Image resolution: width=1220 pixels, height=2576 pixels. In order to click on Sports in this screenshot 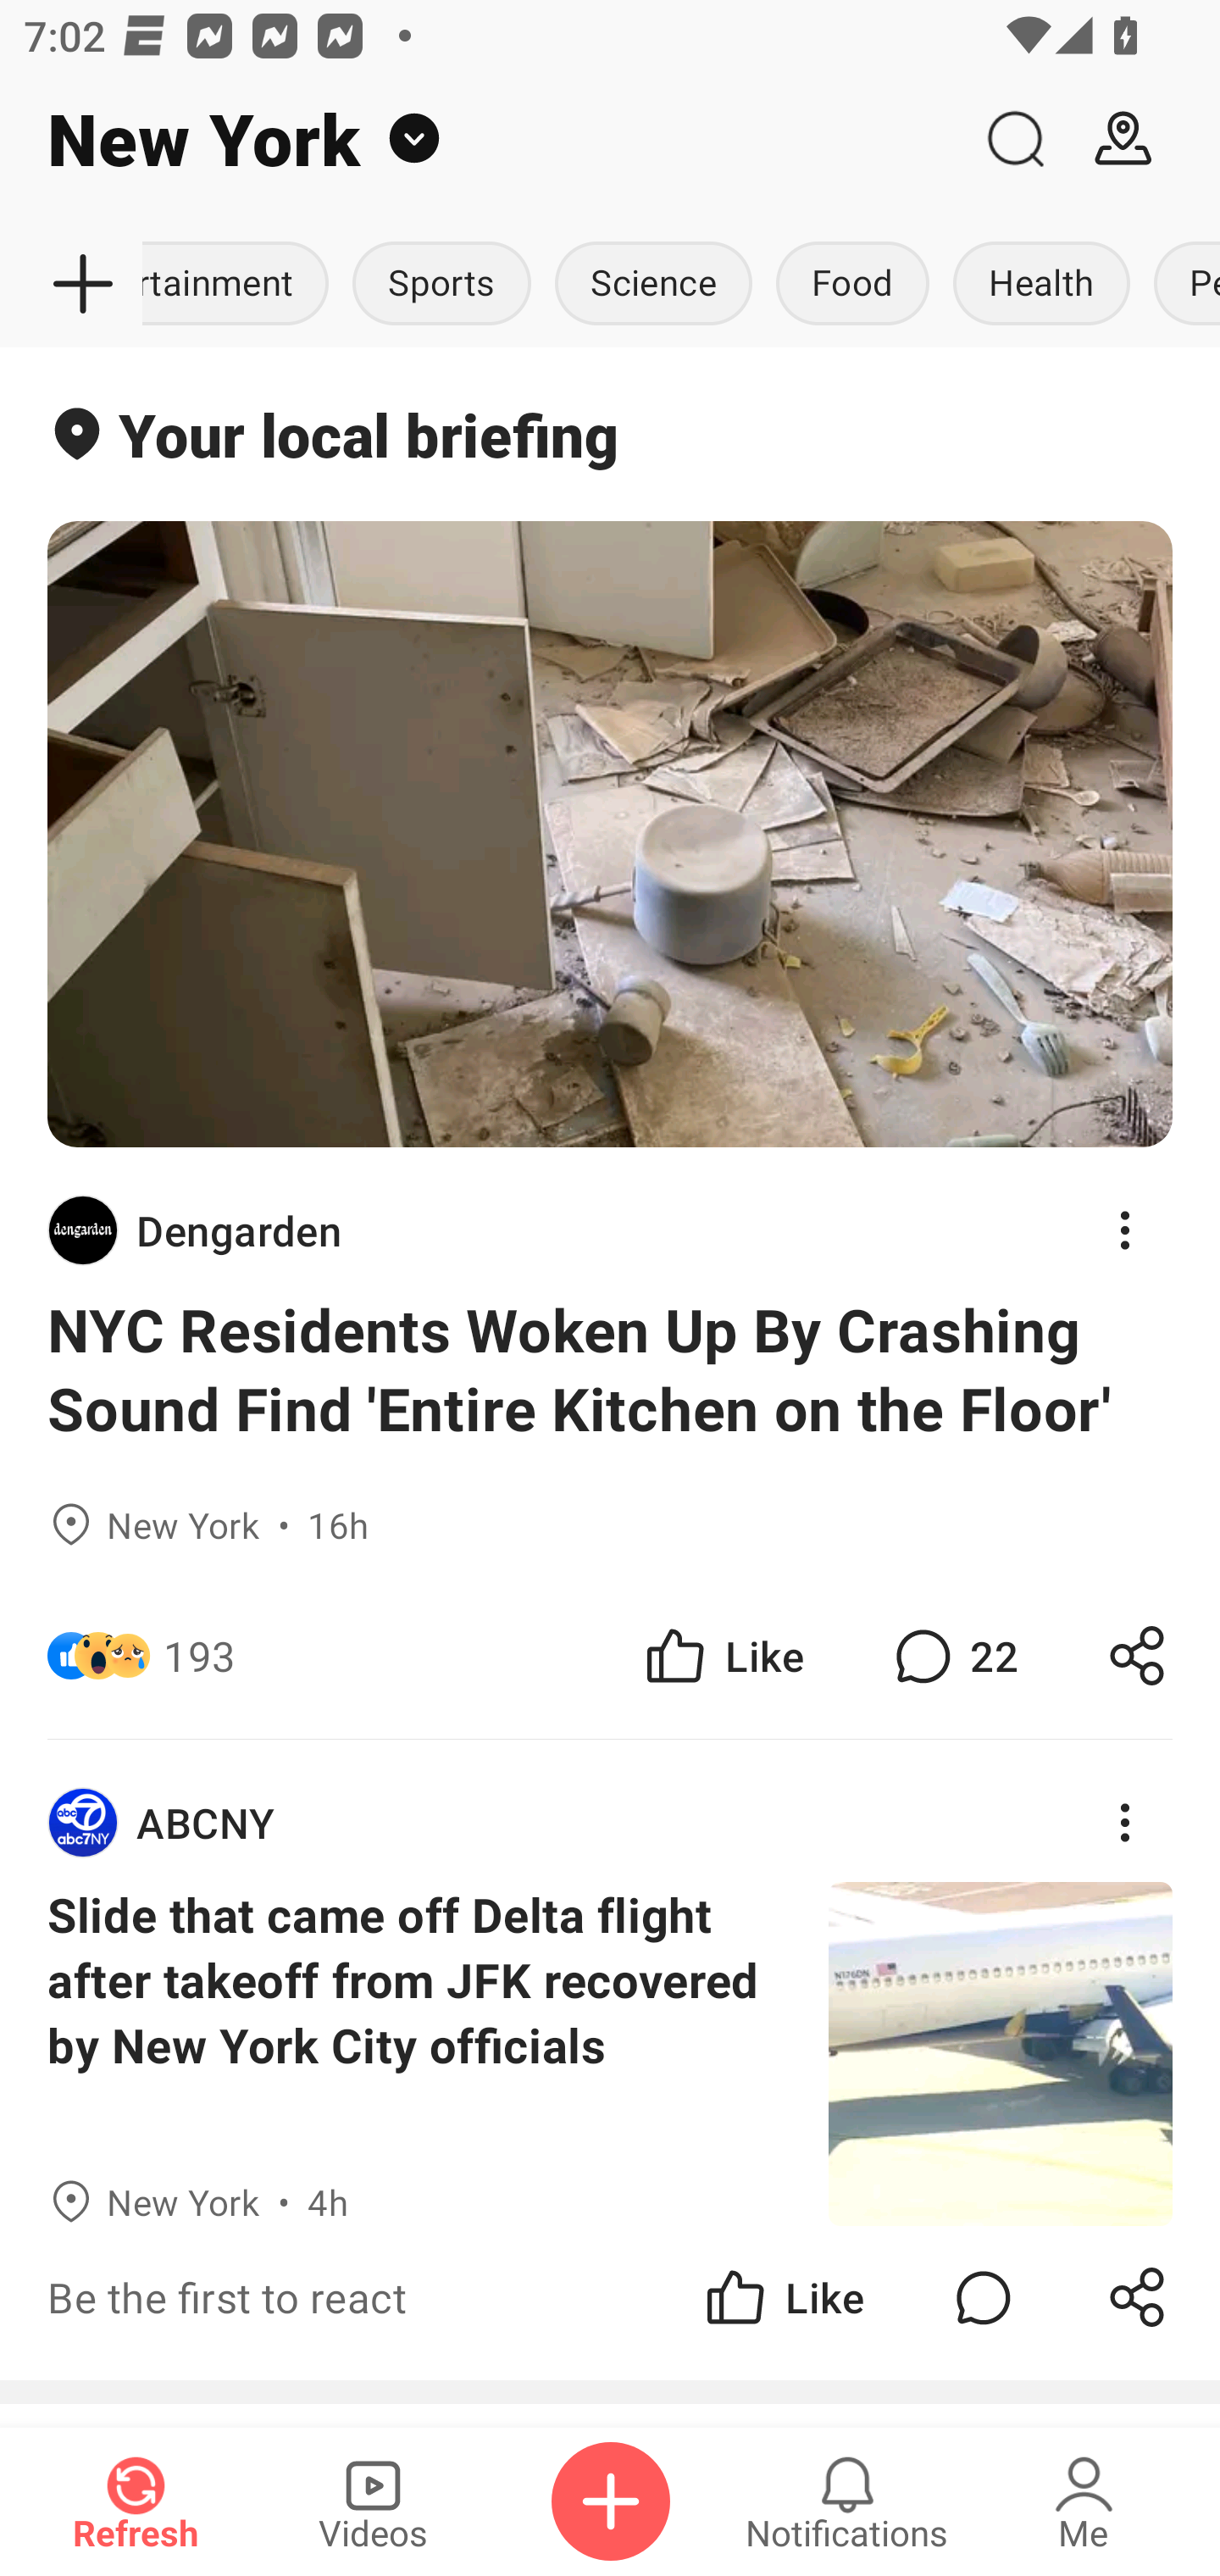, I will do `click(441, 285)`.